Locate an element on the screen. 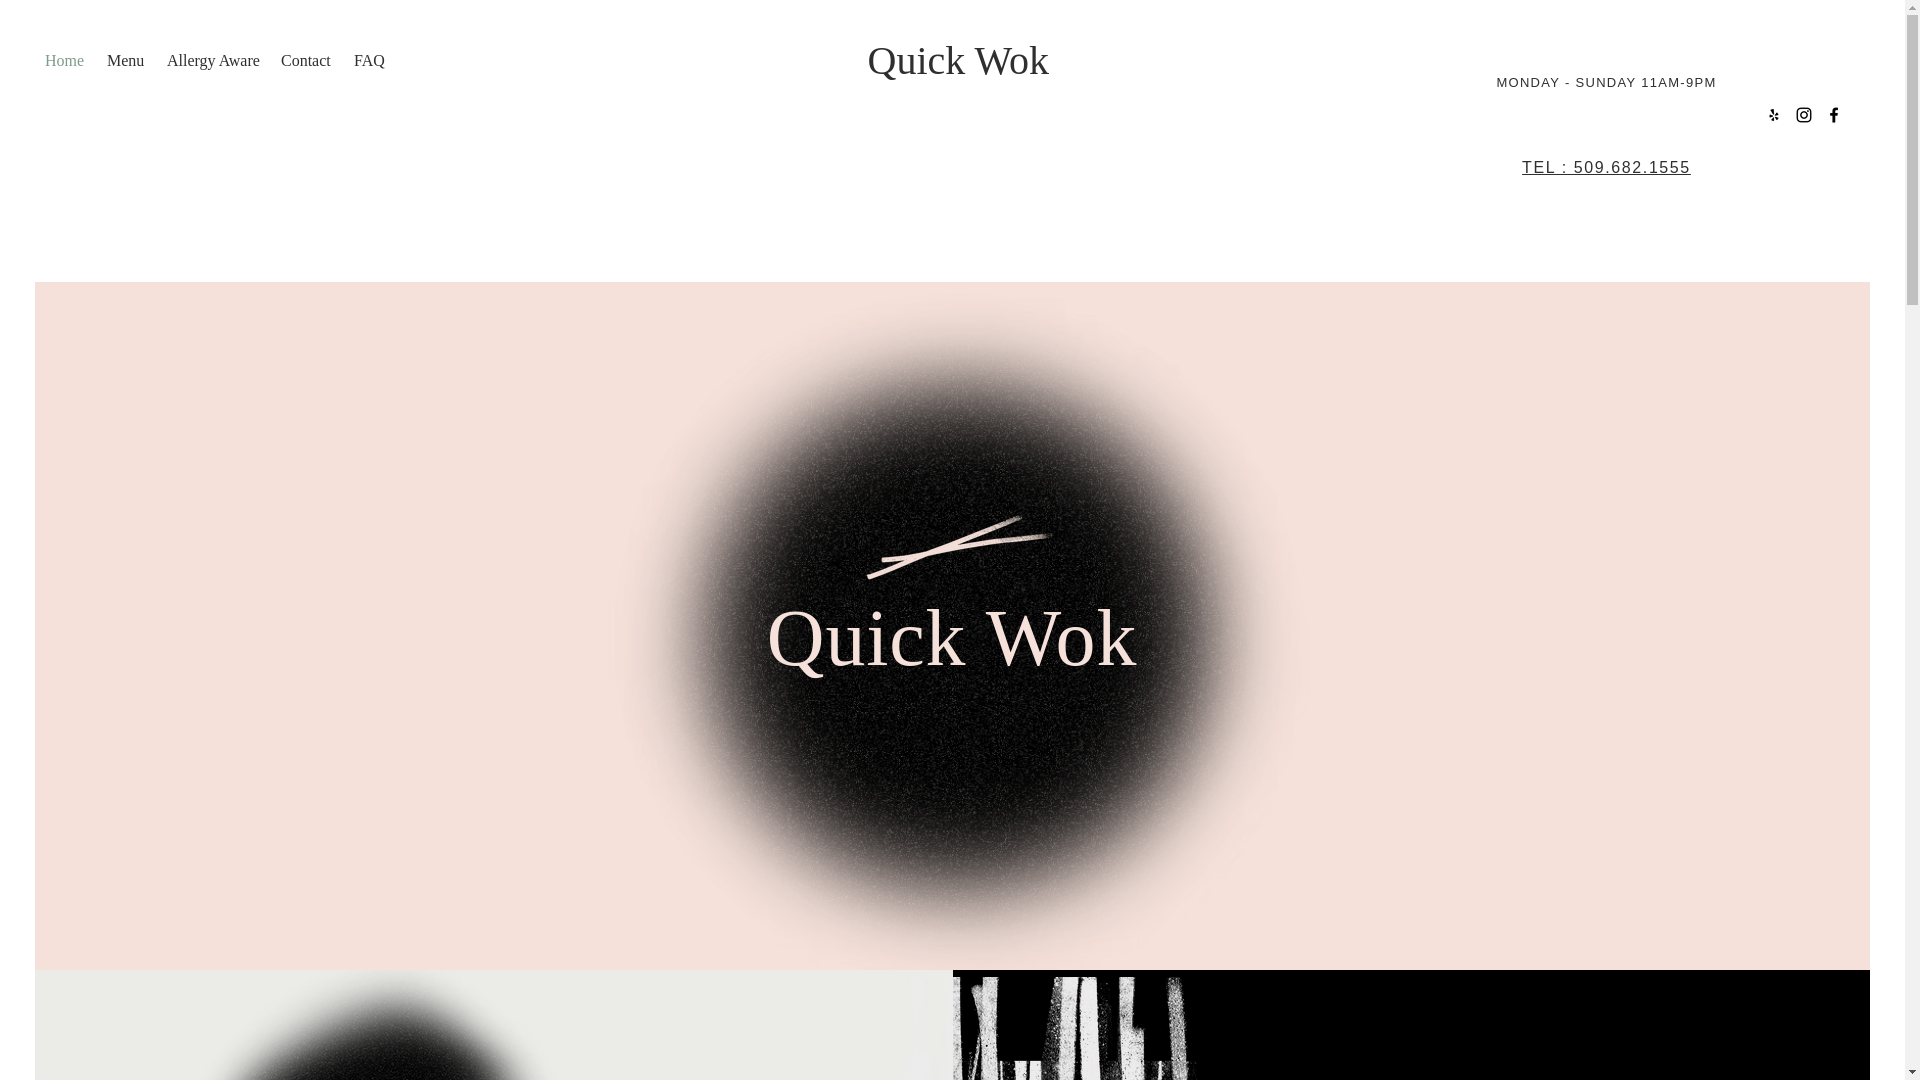 The width and height of the screenshot is (1920, 1080). Home is located at coordinates (66, 60).